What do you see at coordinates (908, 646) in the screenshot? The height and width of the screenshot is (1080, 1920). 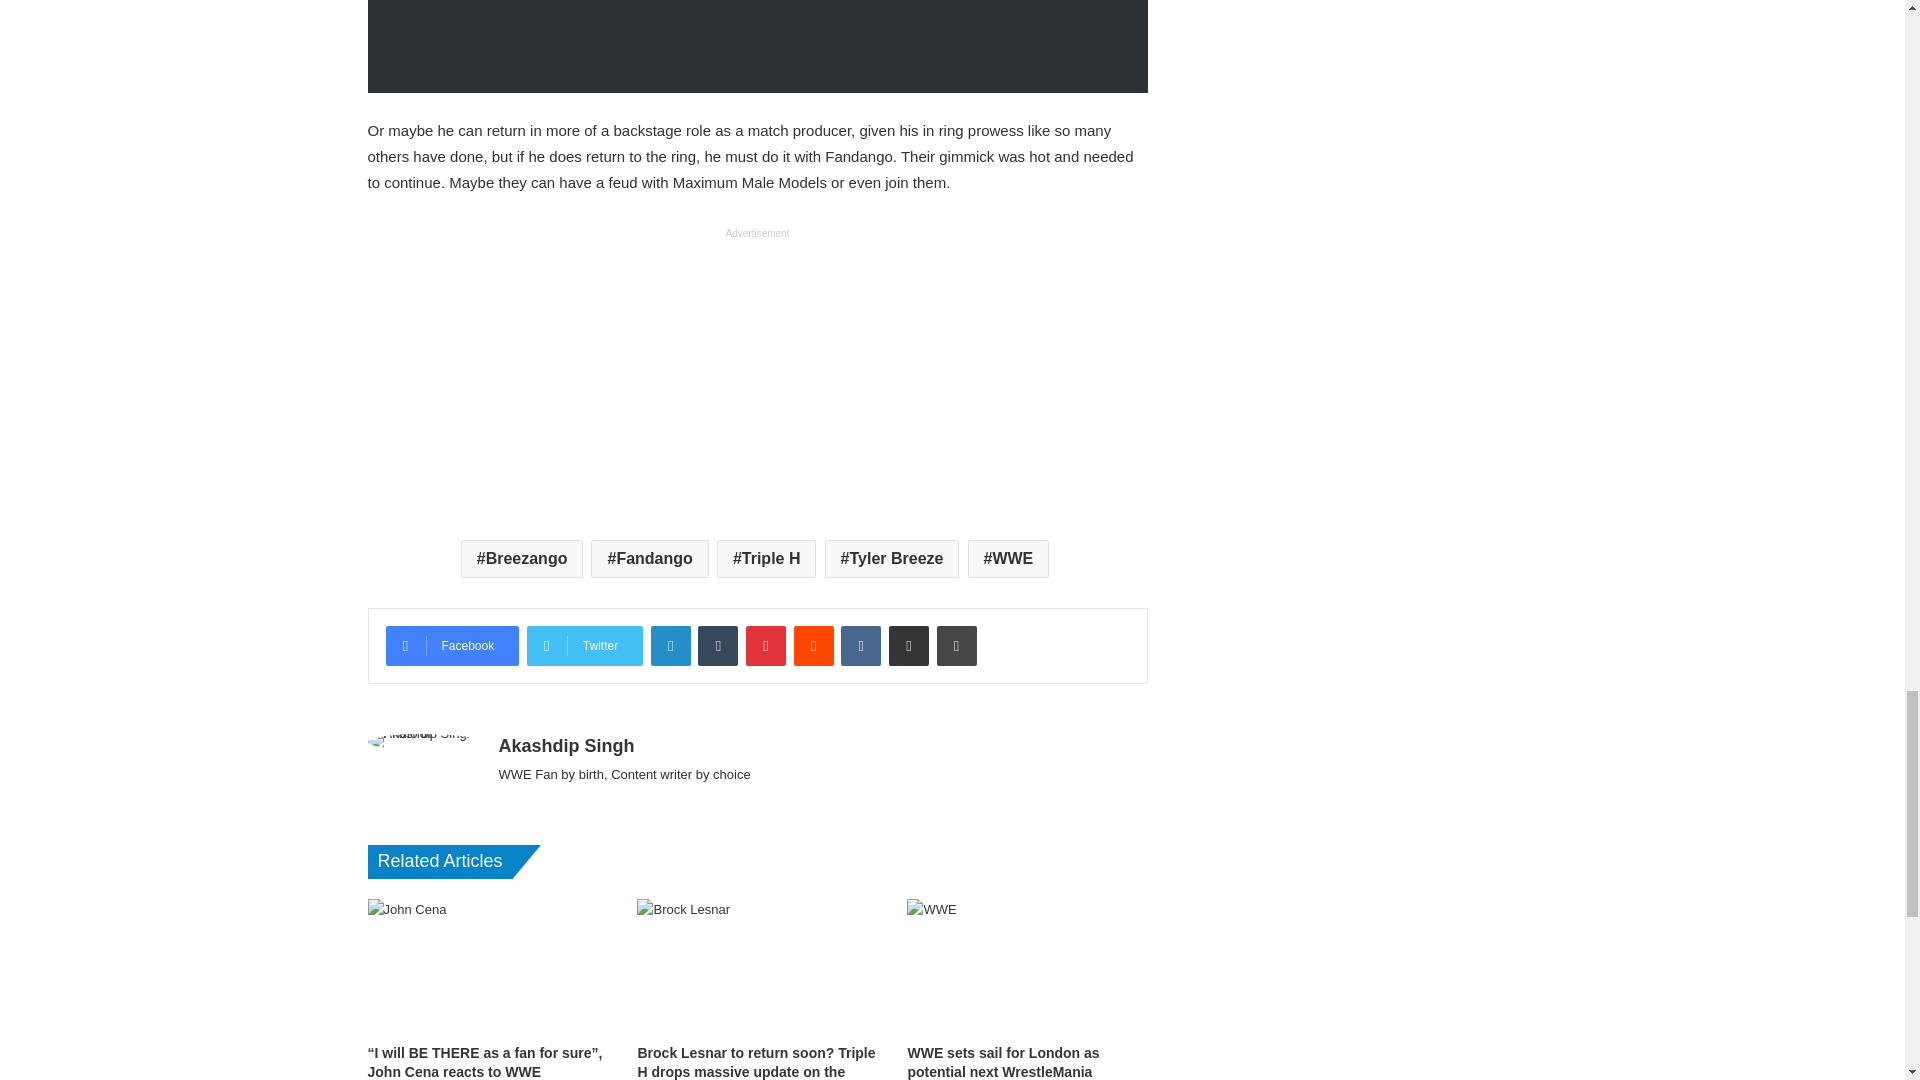 I see `Share via Email` at bounding box center [908, 646].